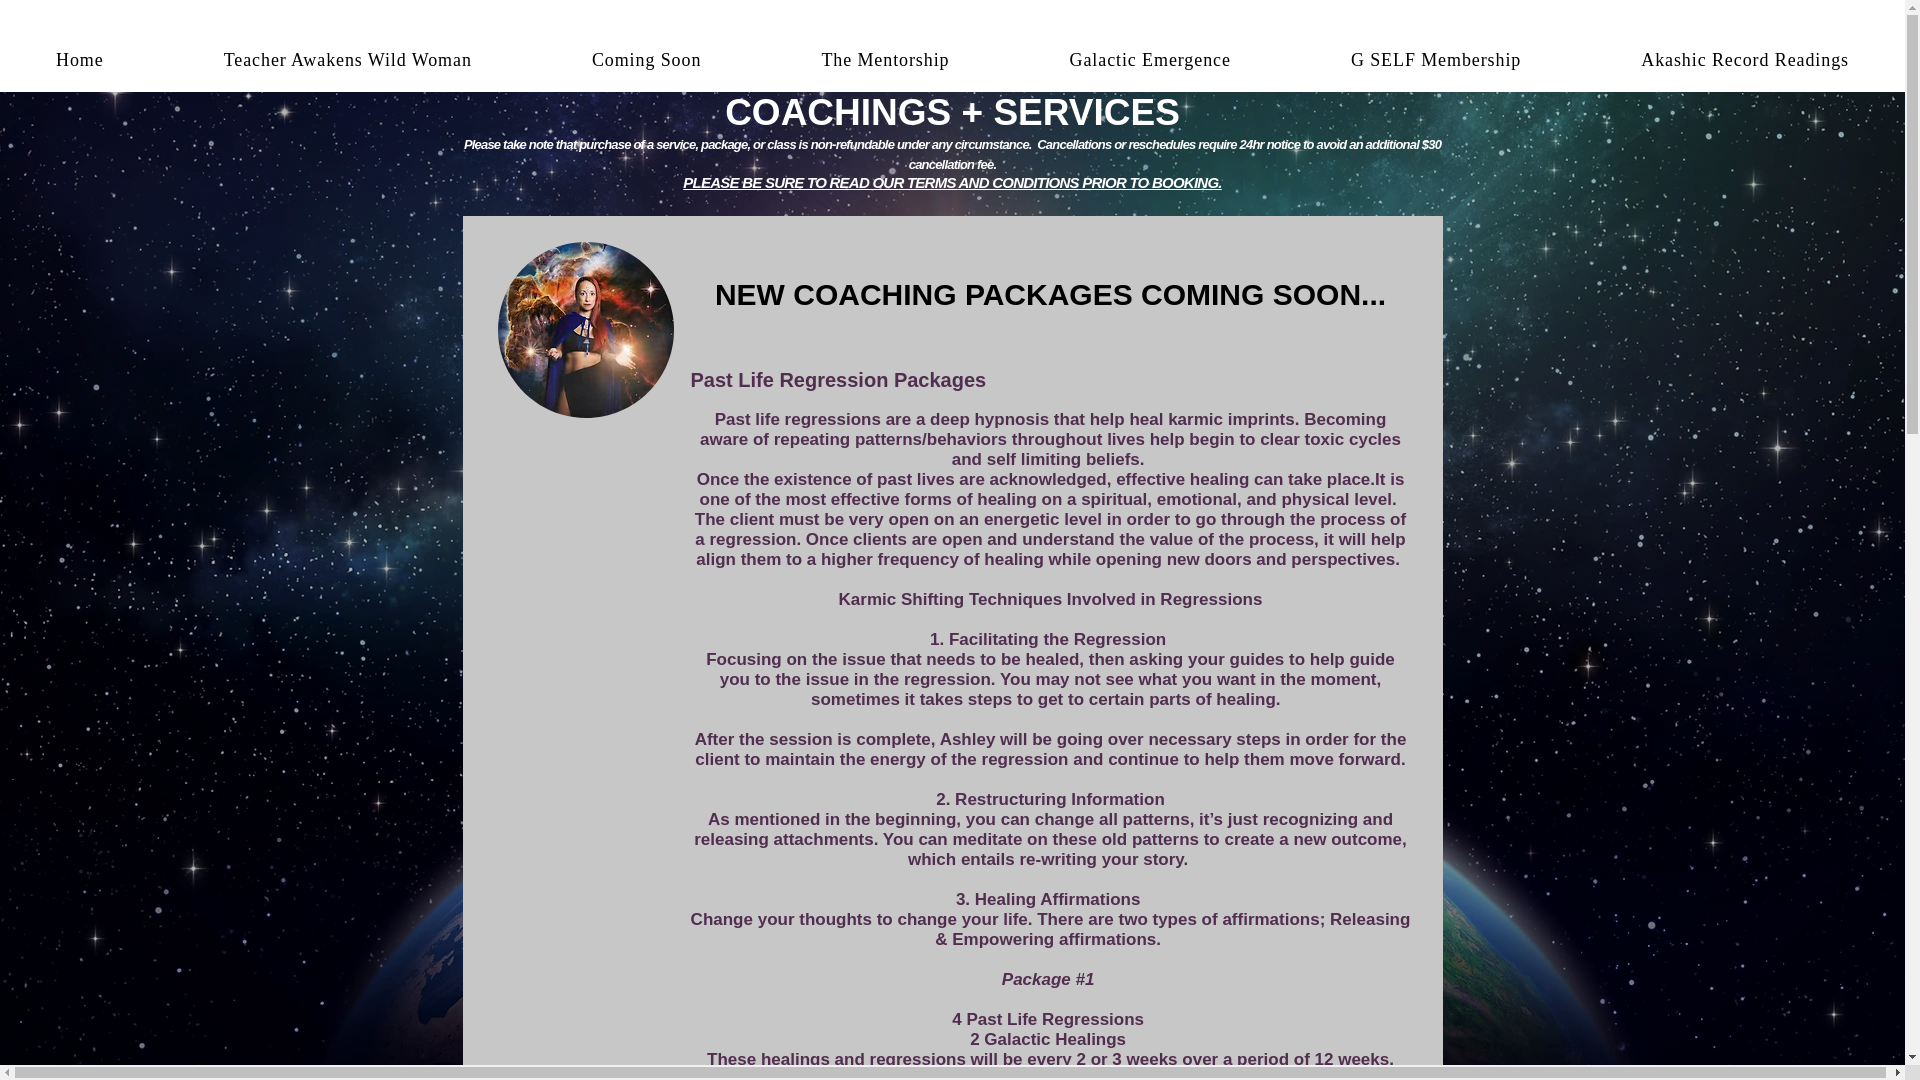 Image resolution: width=1920 pixels, height=1080 pixels. I want to click on The Mentorship, so click(884, 60).